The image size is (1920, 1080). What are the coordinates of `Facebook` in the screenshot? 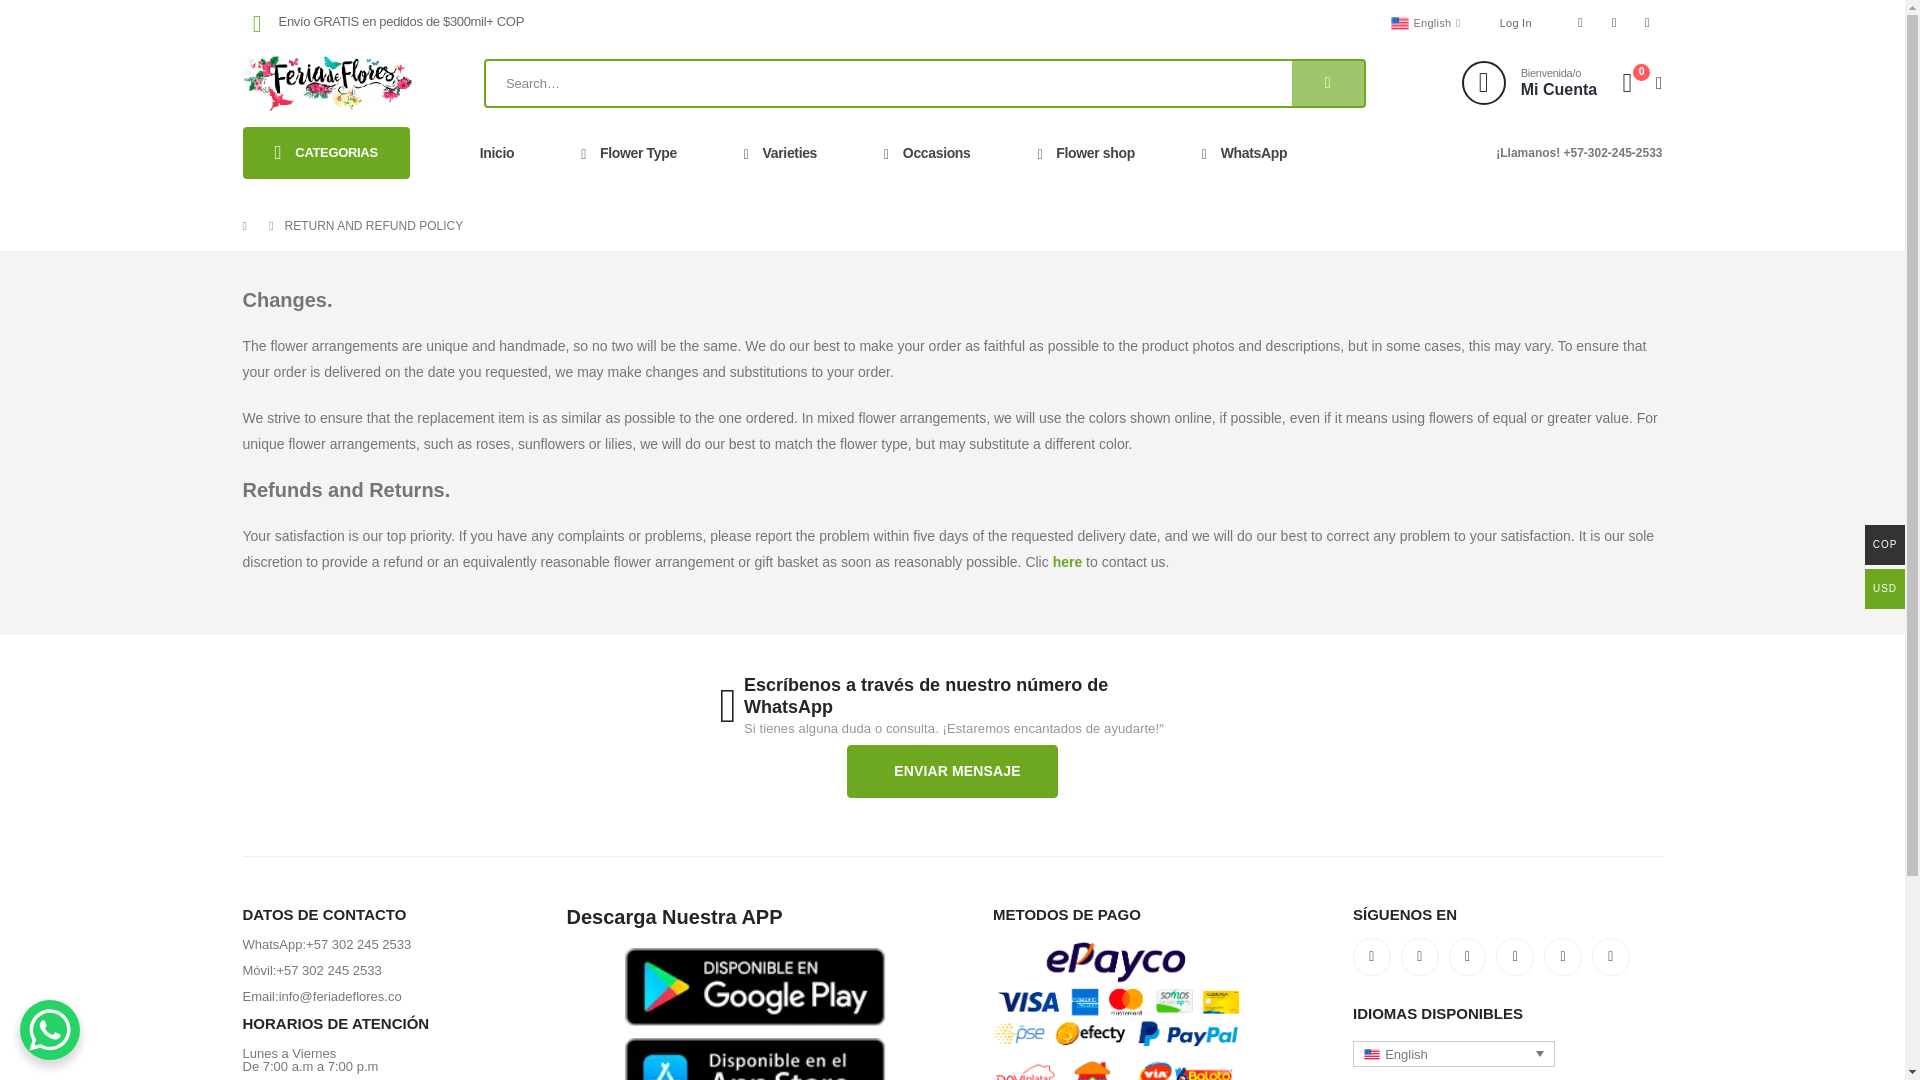 It's located at (1580, 22).